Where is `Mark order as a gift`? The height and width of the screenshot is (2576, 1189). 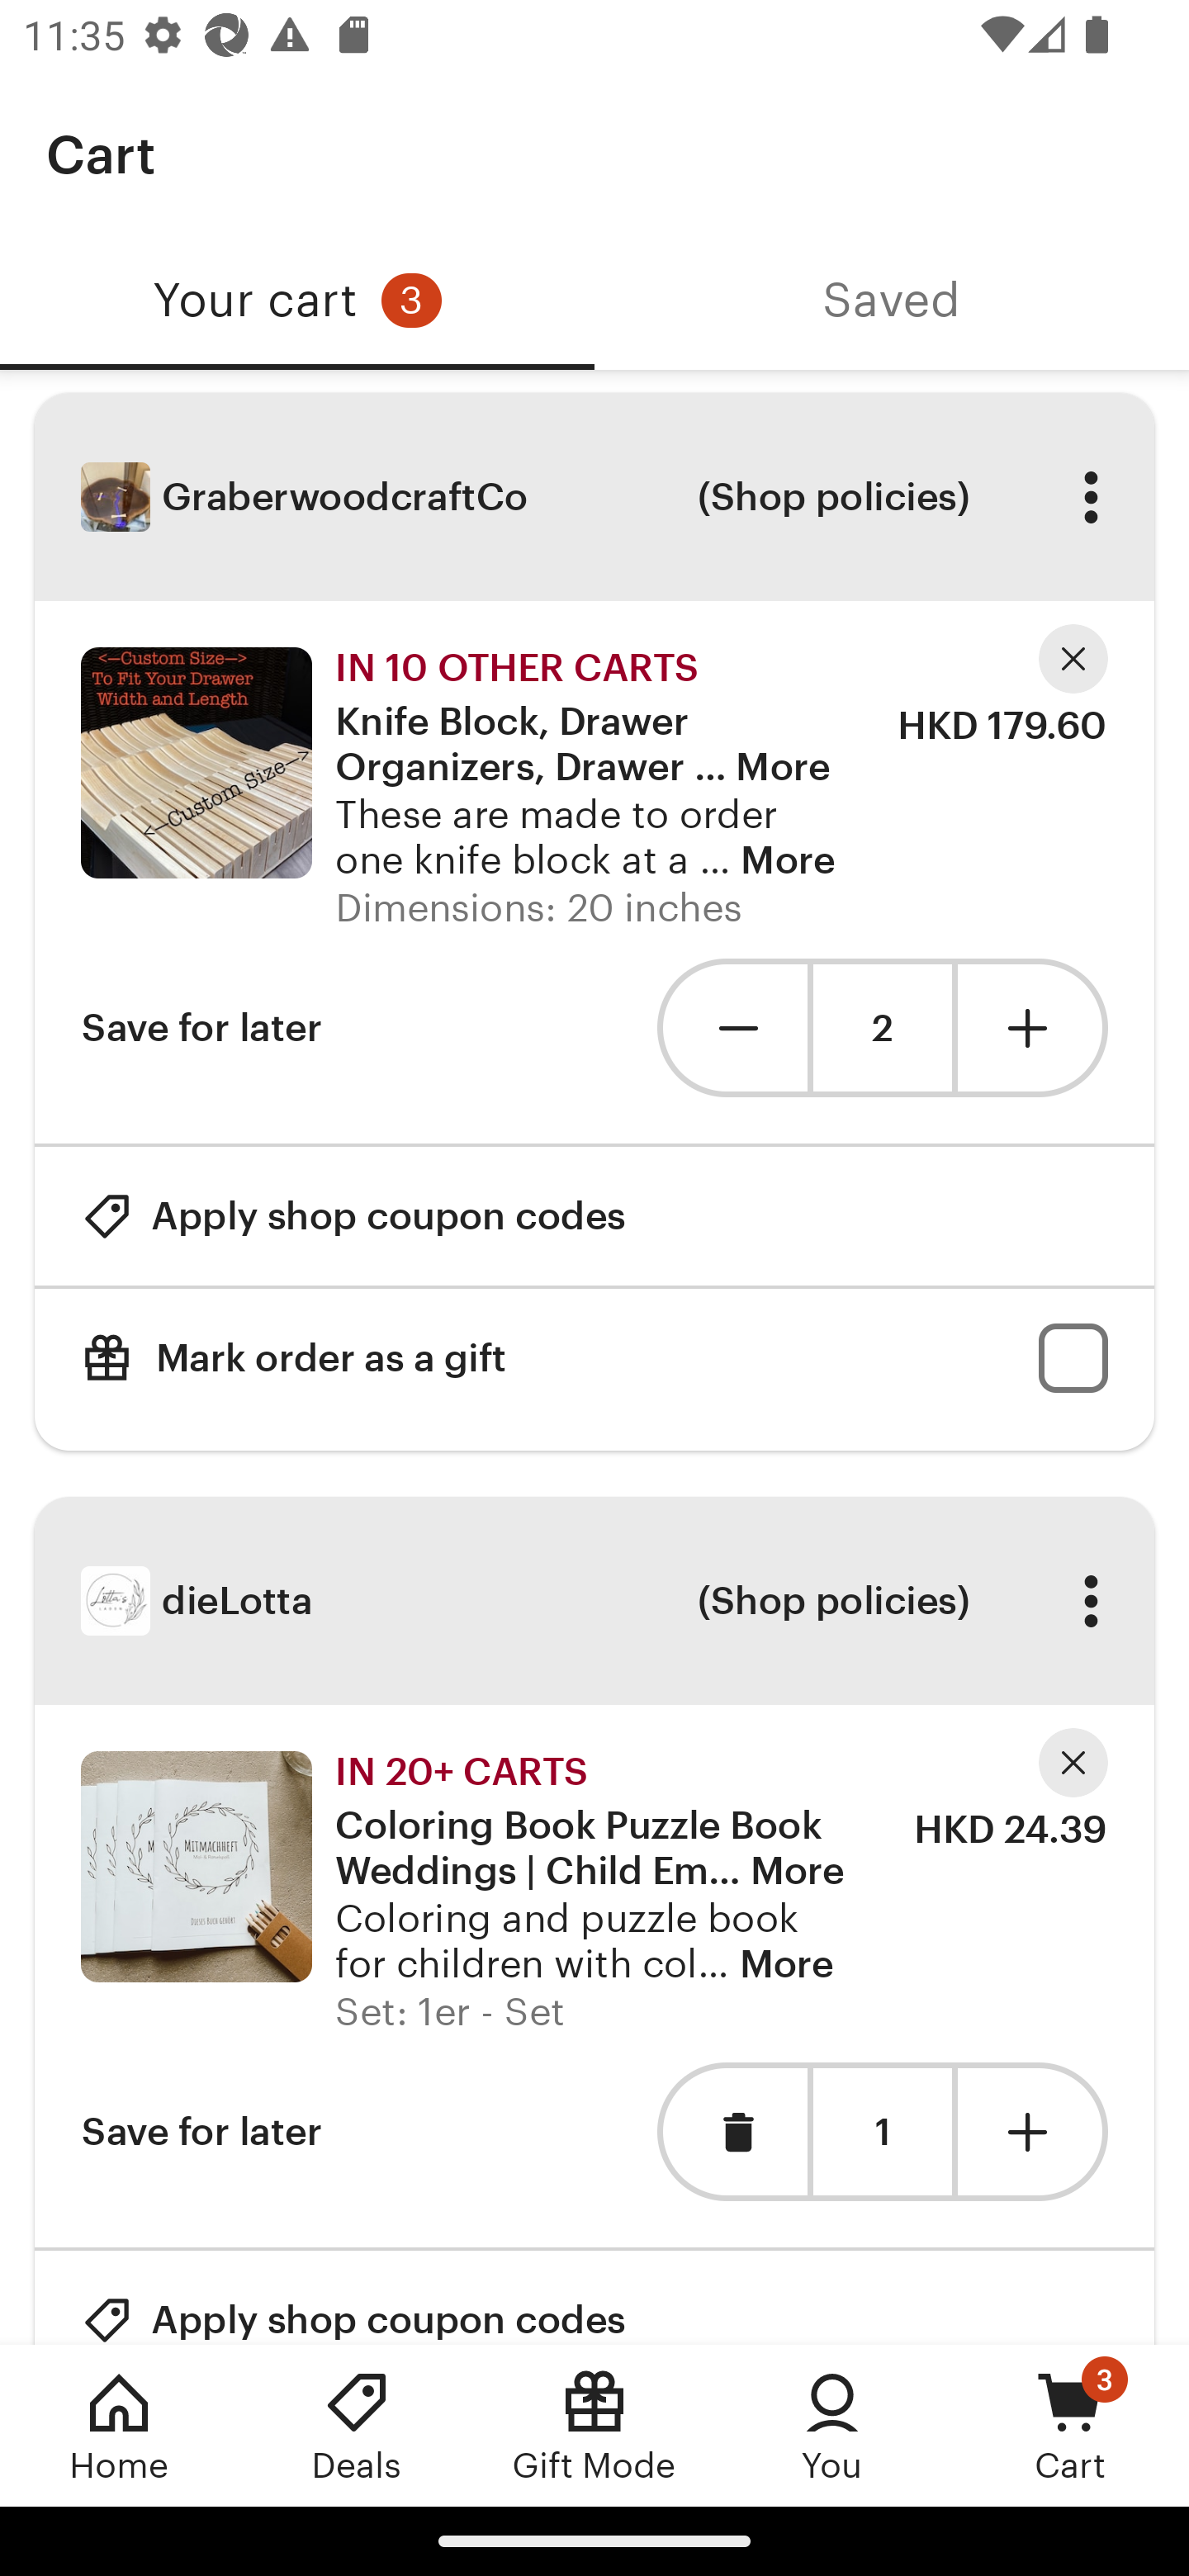
Mark order as a gift is located at coordinates (594, 1357).